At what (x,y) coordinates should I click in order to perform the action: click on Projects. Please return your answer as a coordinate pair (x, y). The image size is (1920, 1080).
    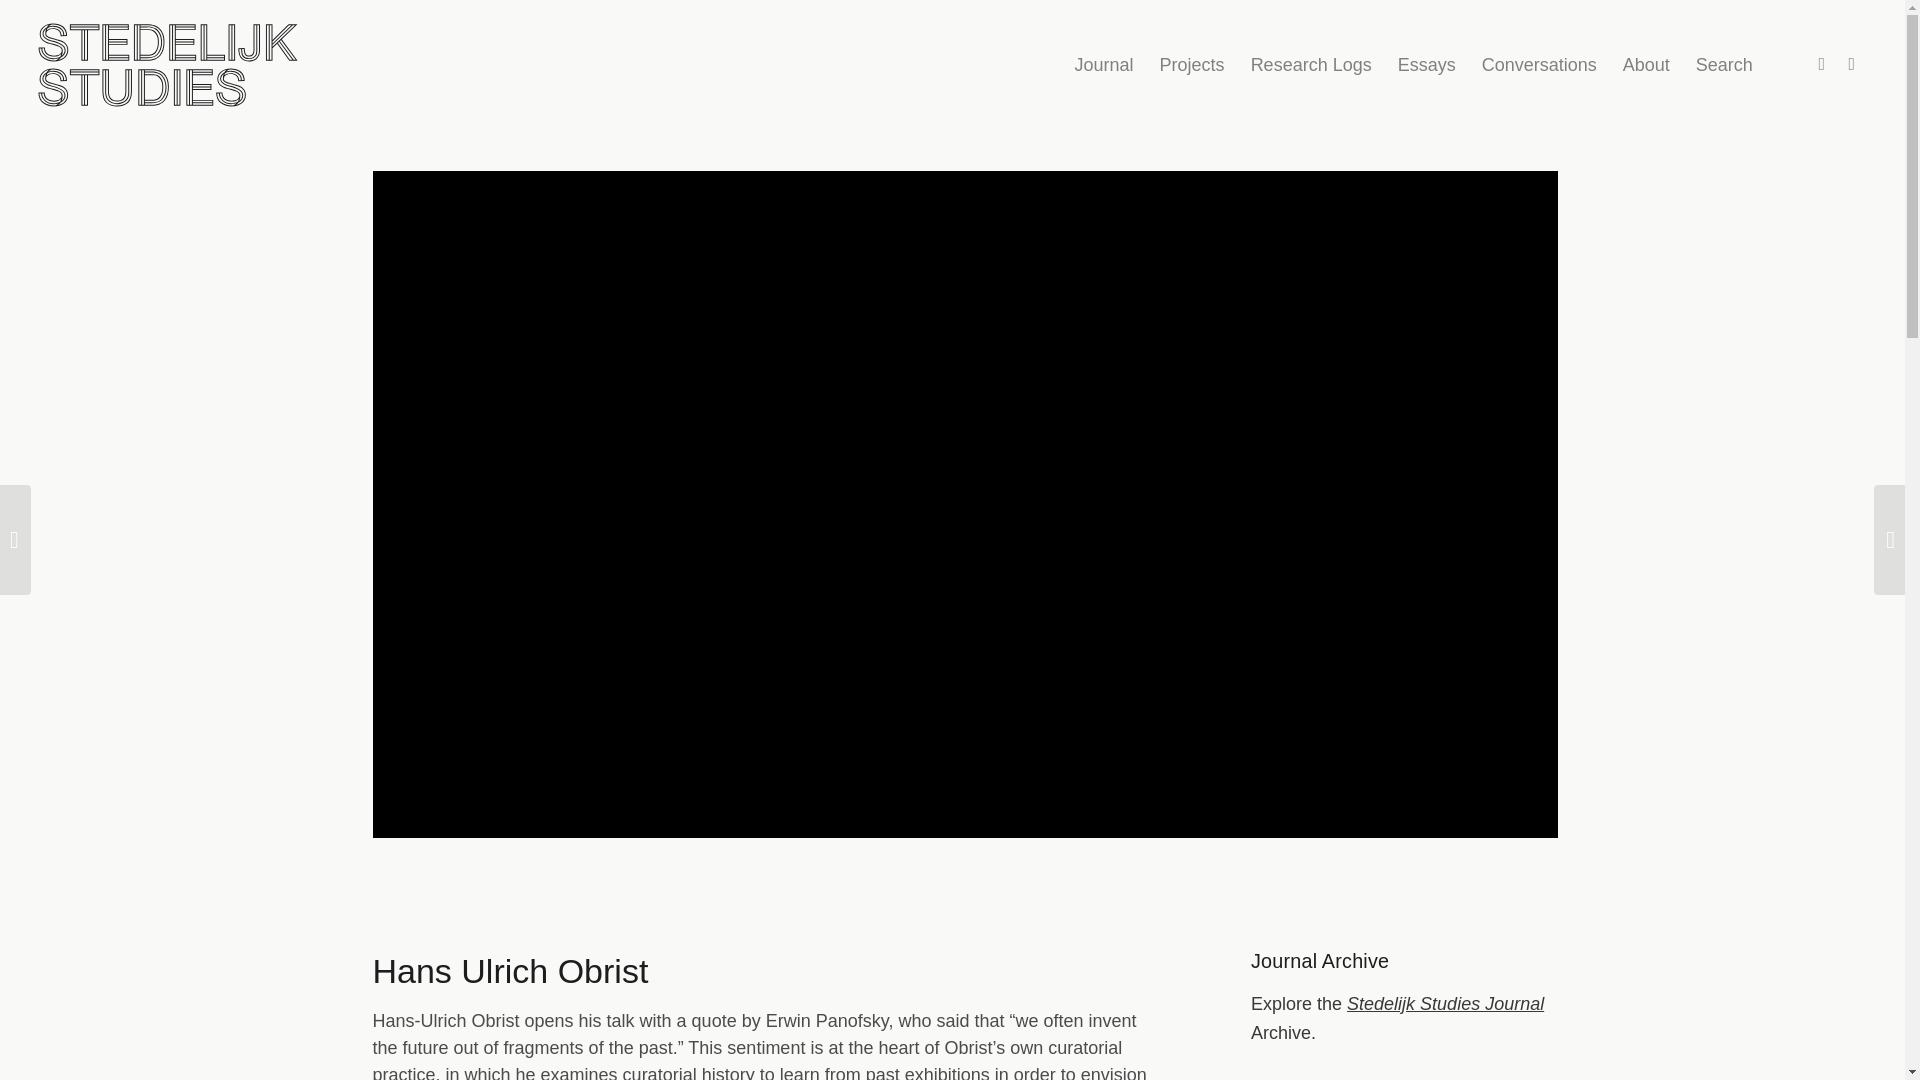
    Looking at the image, I should click on (1192, 64).